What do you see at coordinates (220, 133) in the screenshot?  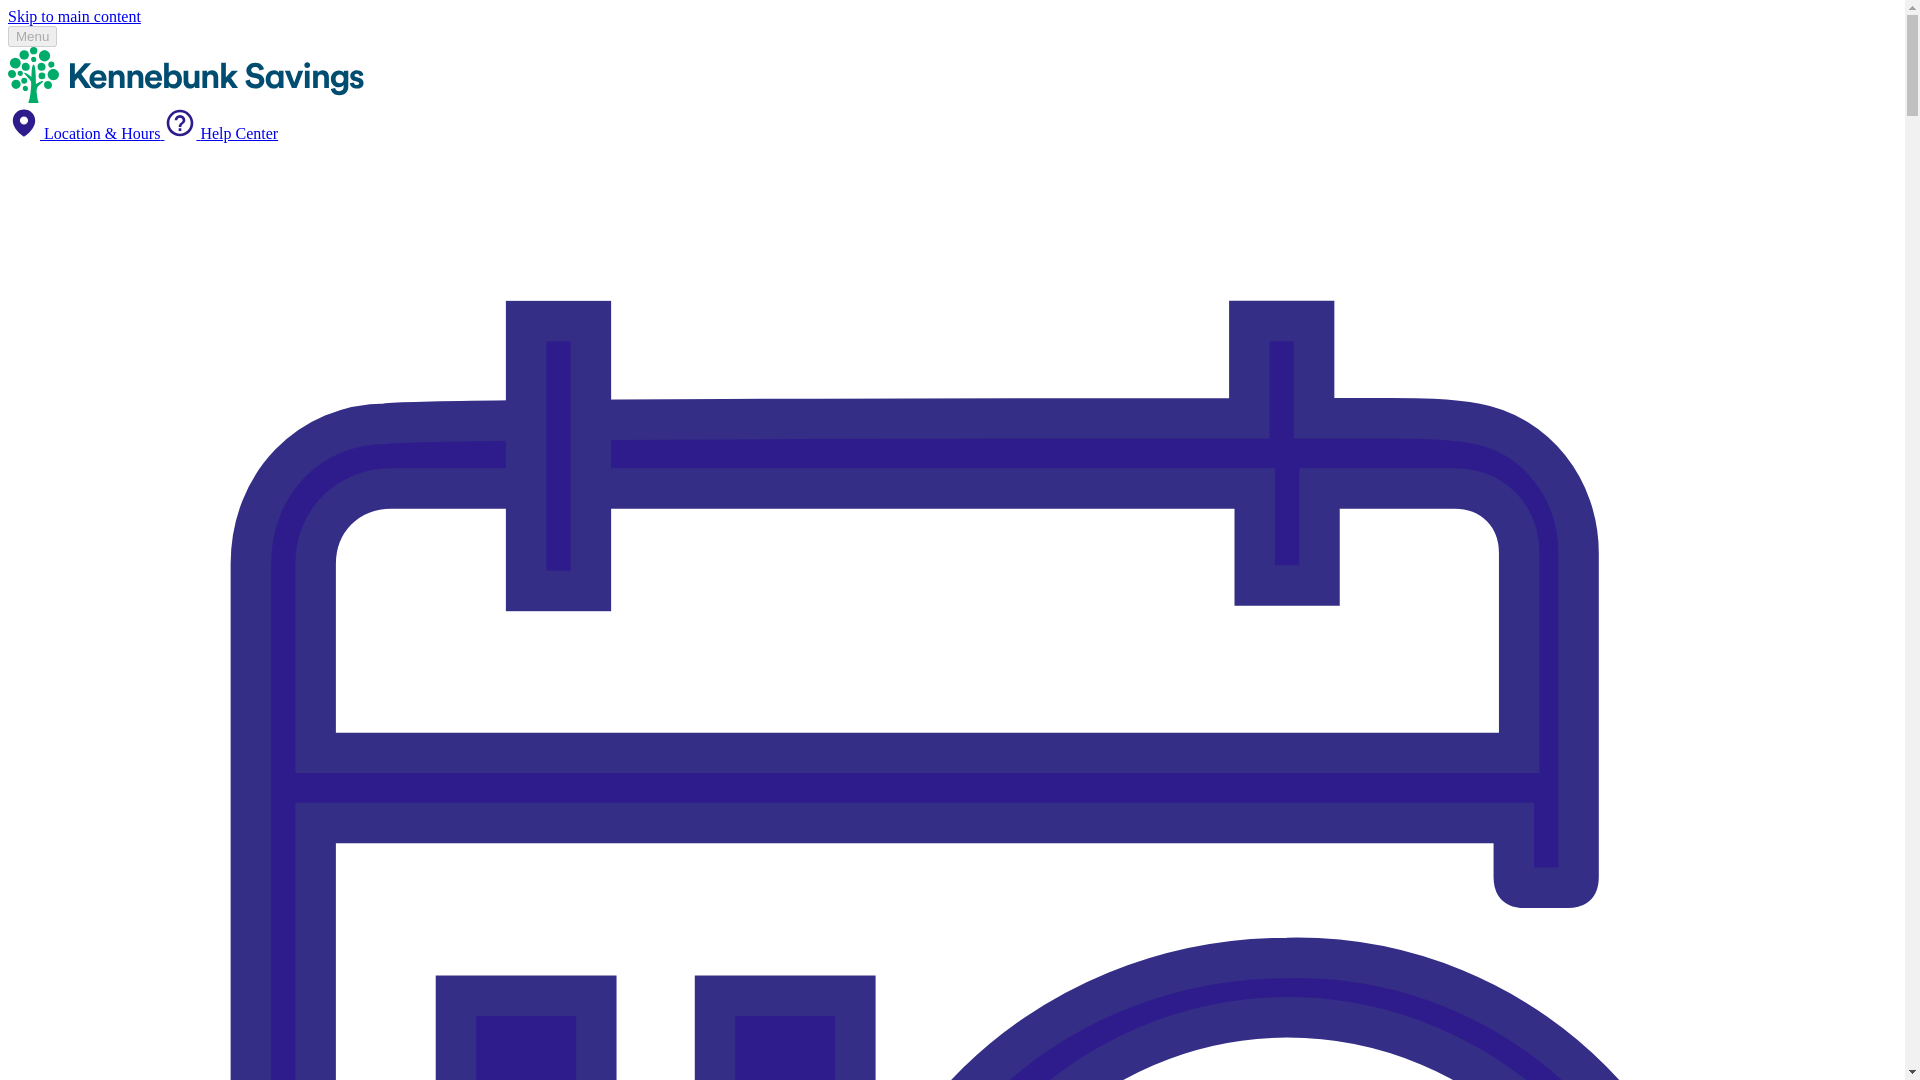 I see `Help Center` at bounding box center [220, 133].